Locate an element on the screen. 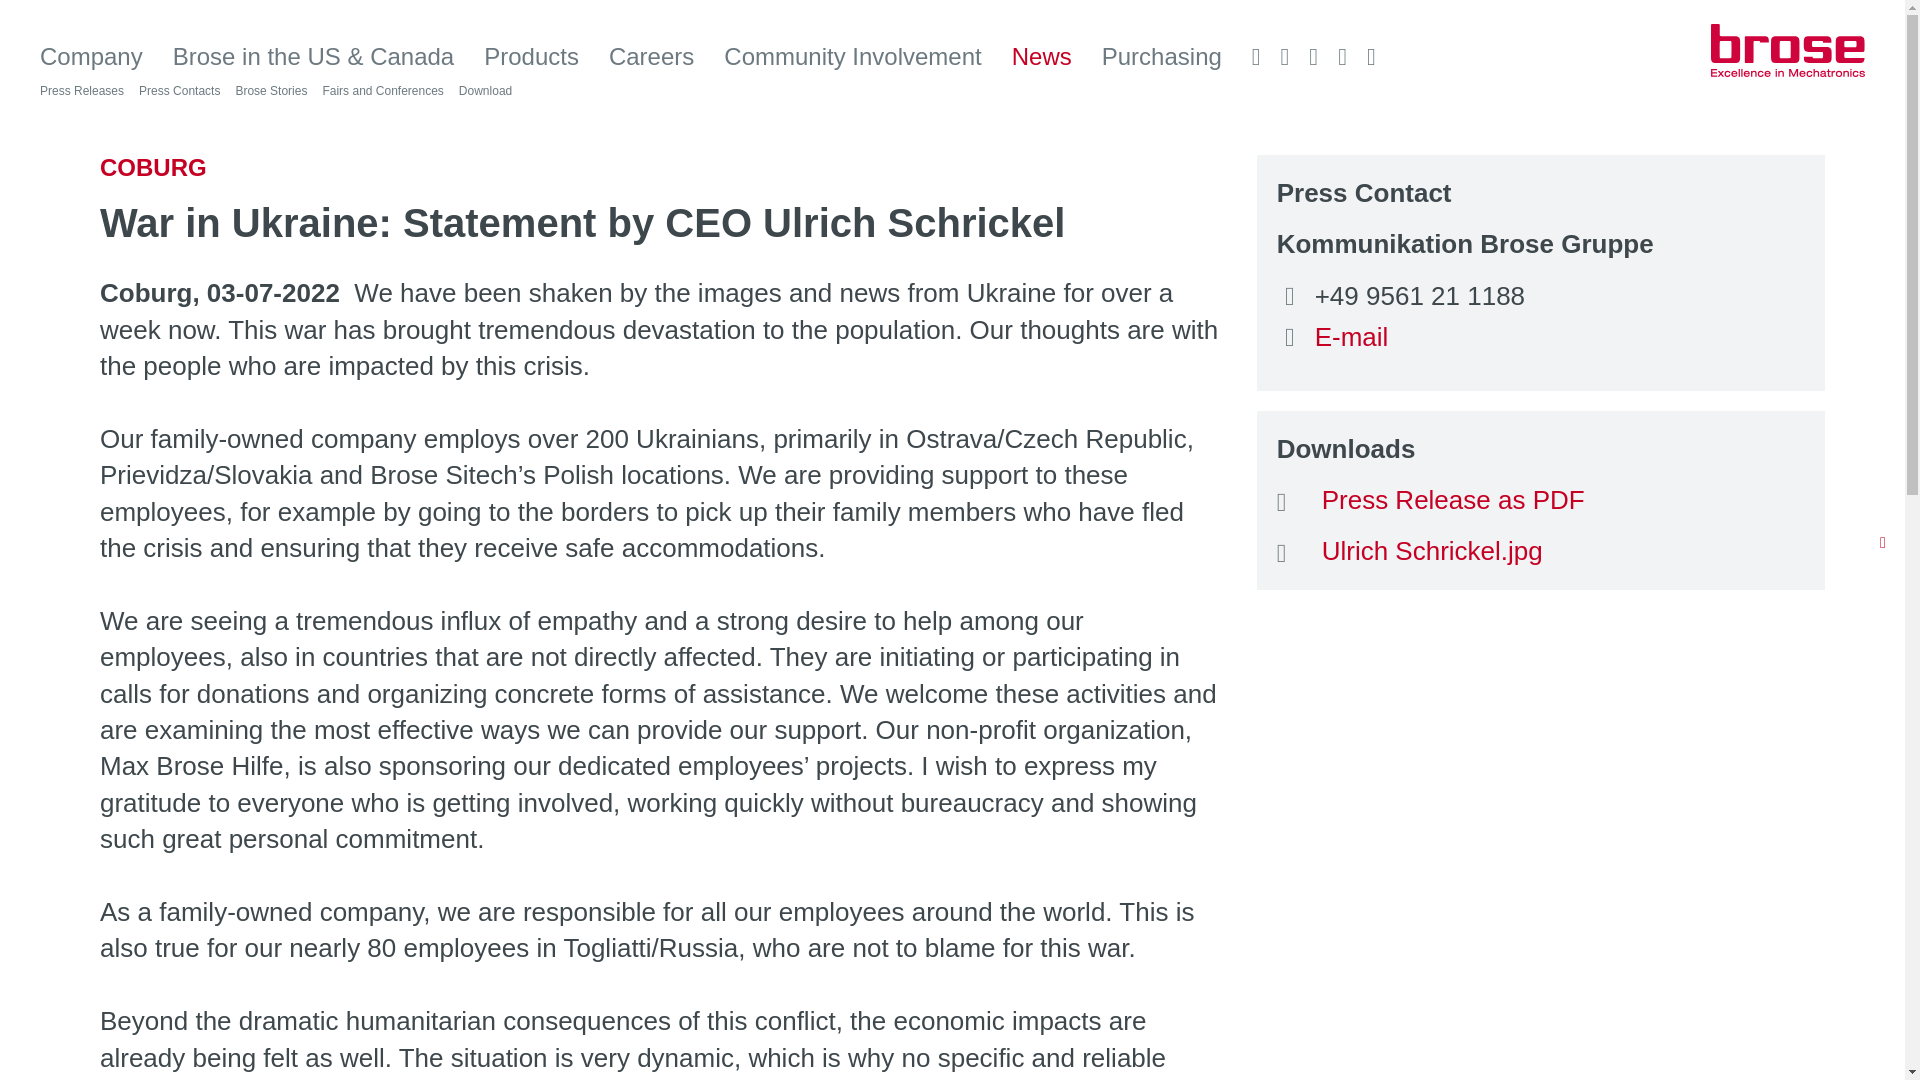 Image resolution: width=1920 pixels, height=1080 pixels. Company is located at coordinates (91, 57).